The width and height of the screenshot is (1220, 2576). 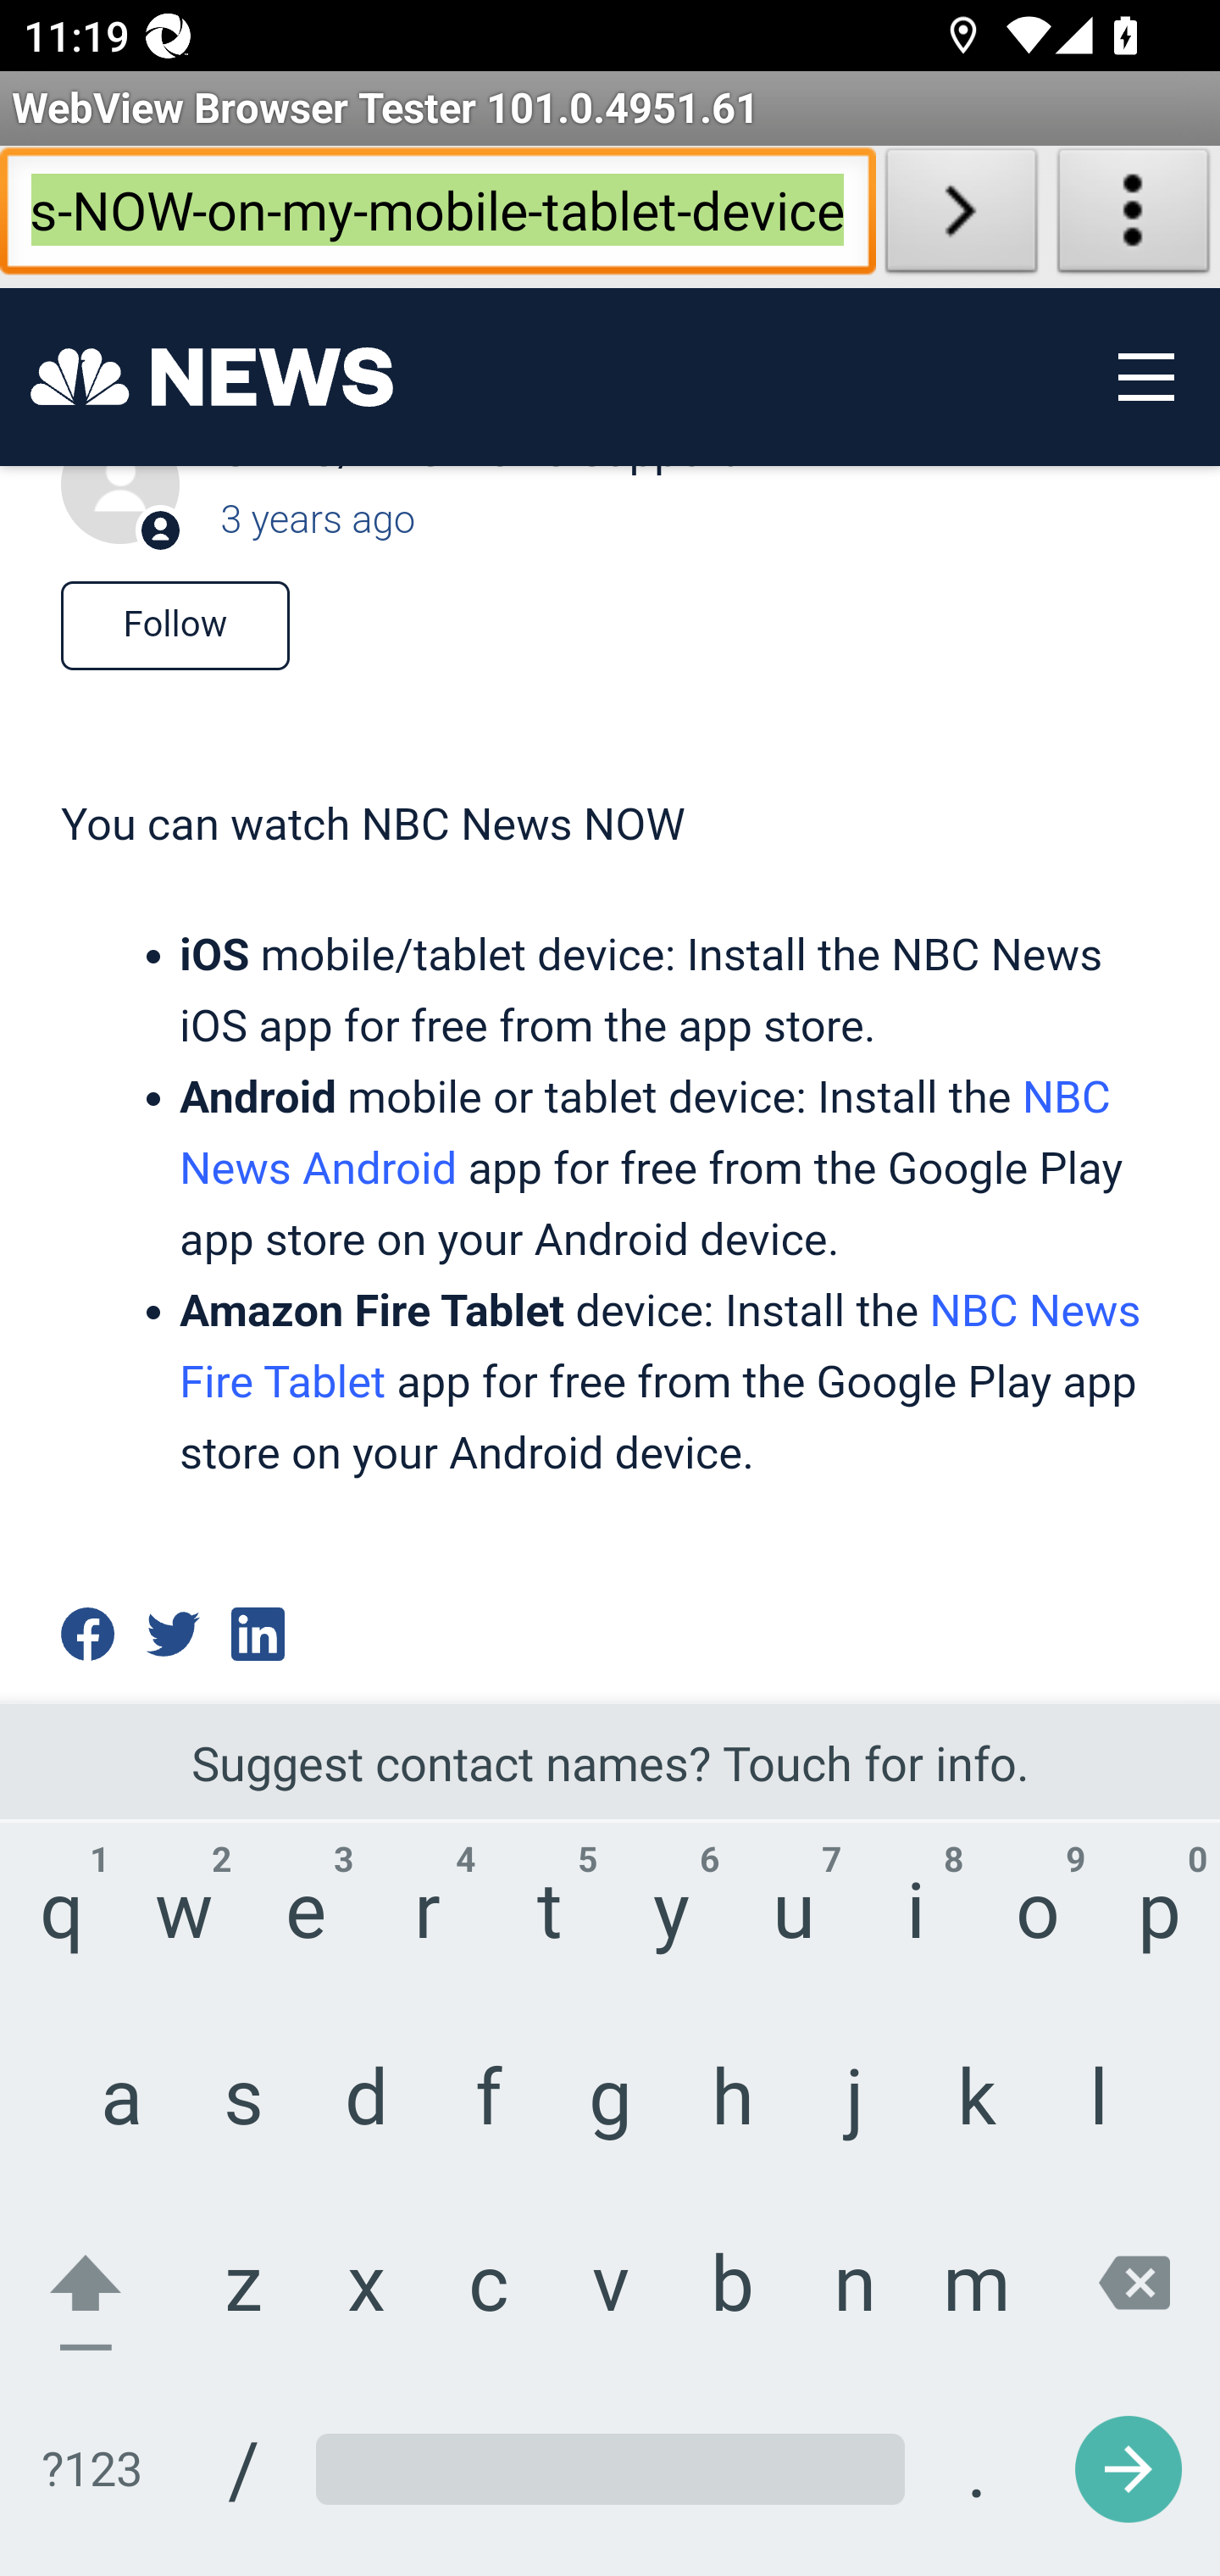 What do you see at coordinates (175, 629) in the screenshot?
I see `Follow Article Not yet followed by anyone` at bounding box center [175, 629].